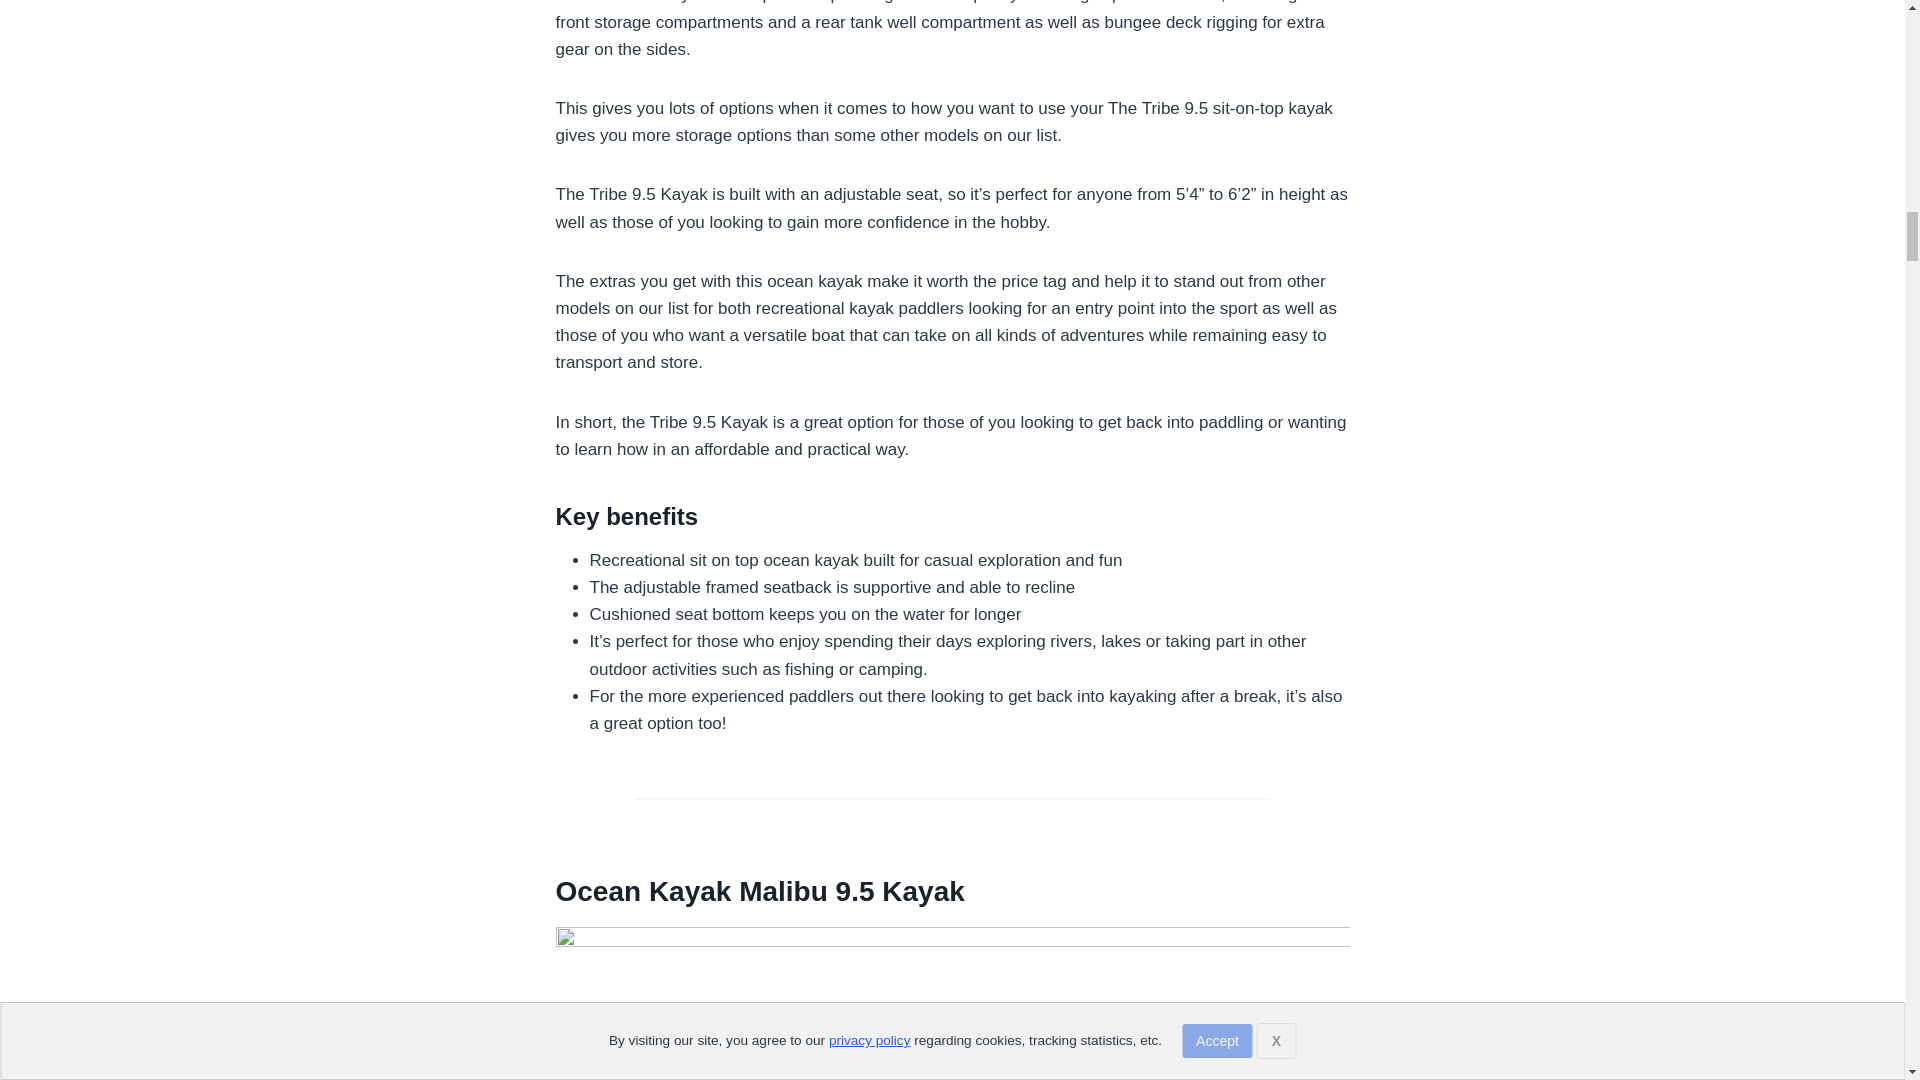  I want to click on Ocean Kayak Malibu 9.5 Kayak, so click(760, 891).